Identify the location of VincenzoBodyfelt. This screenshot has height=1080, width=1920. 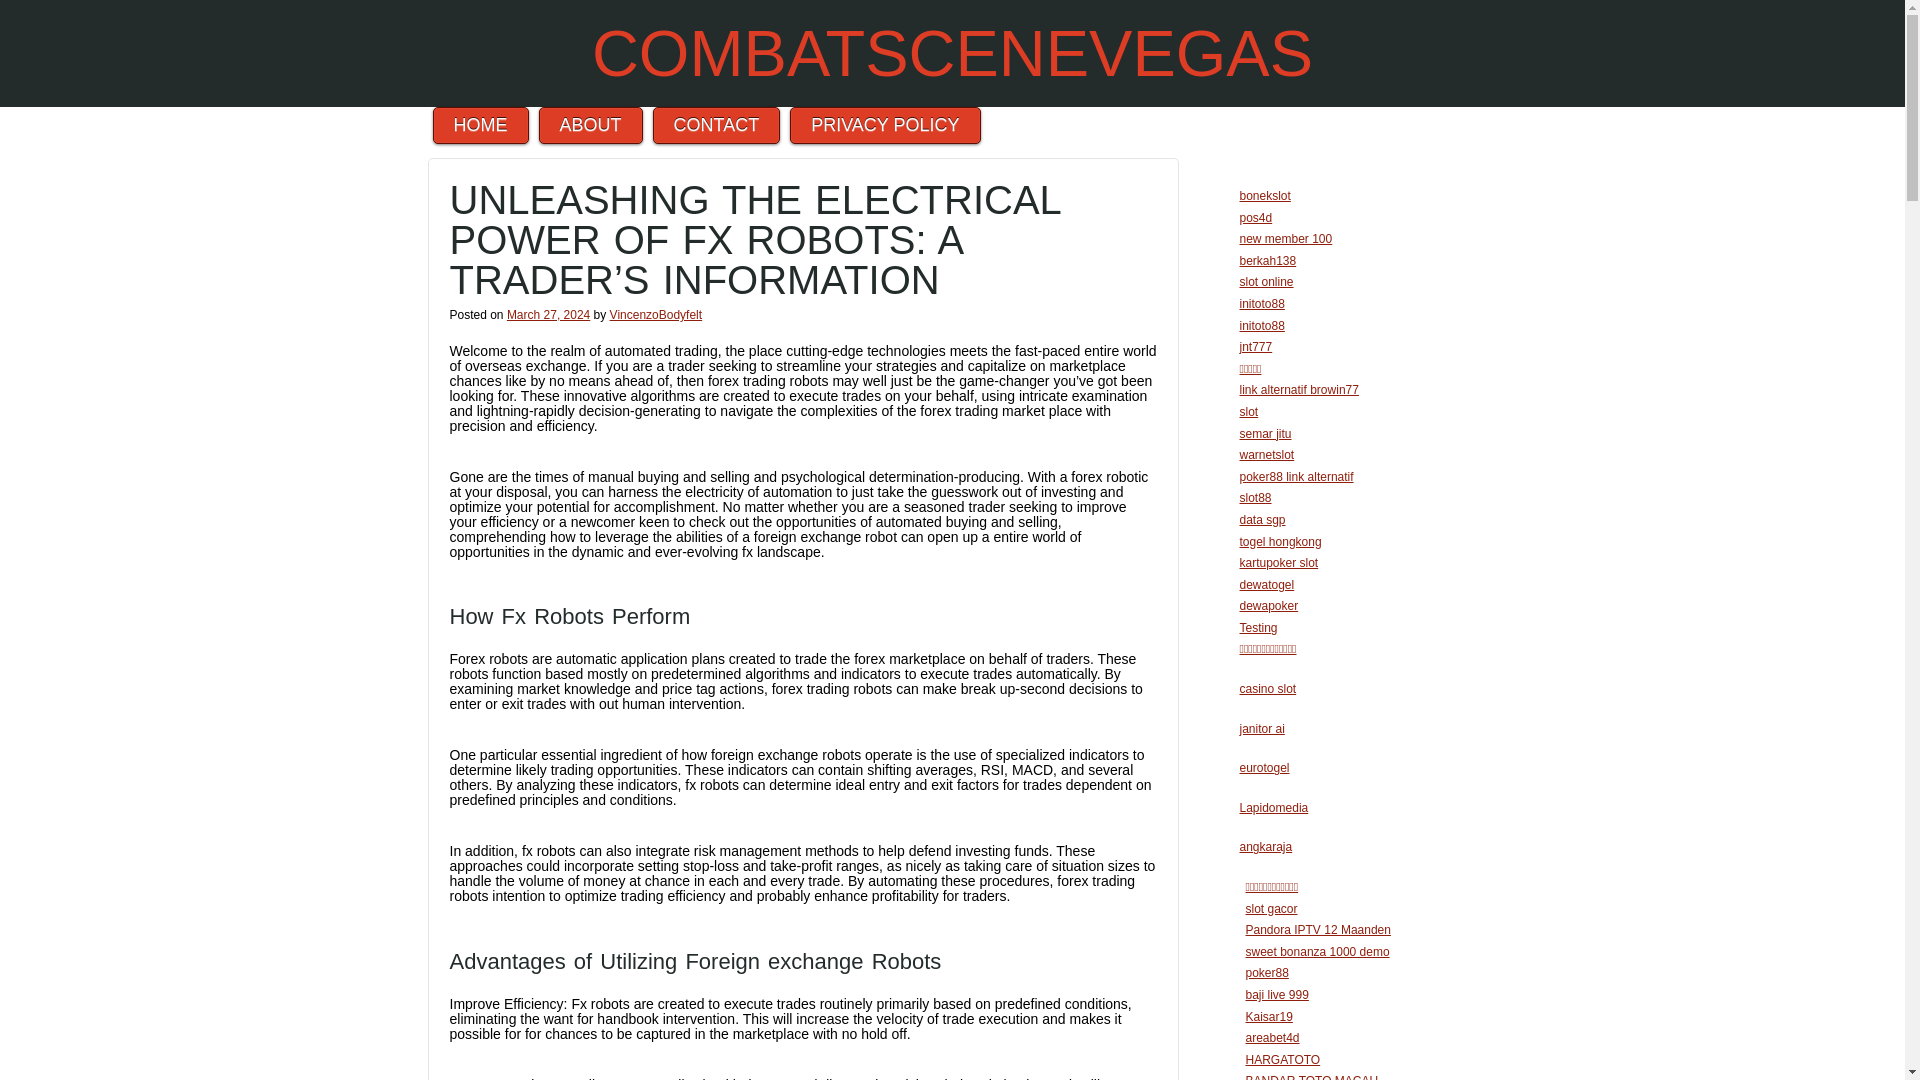
(656, 314).